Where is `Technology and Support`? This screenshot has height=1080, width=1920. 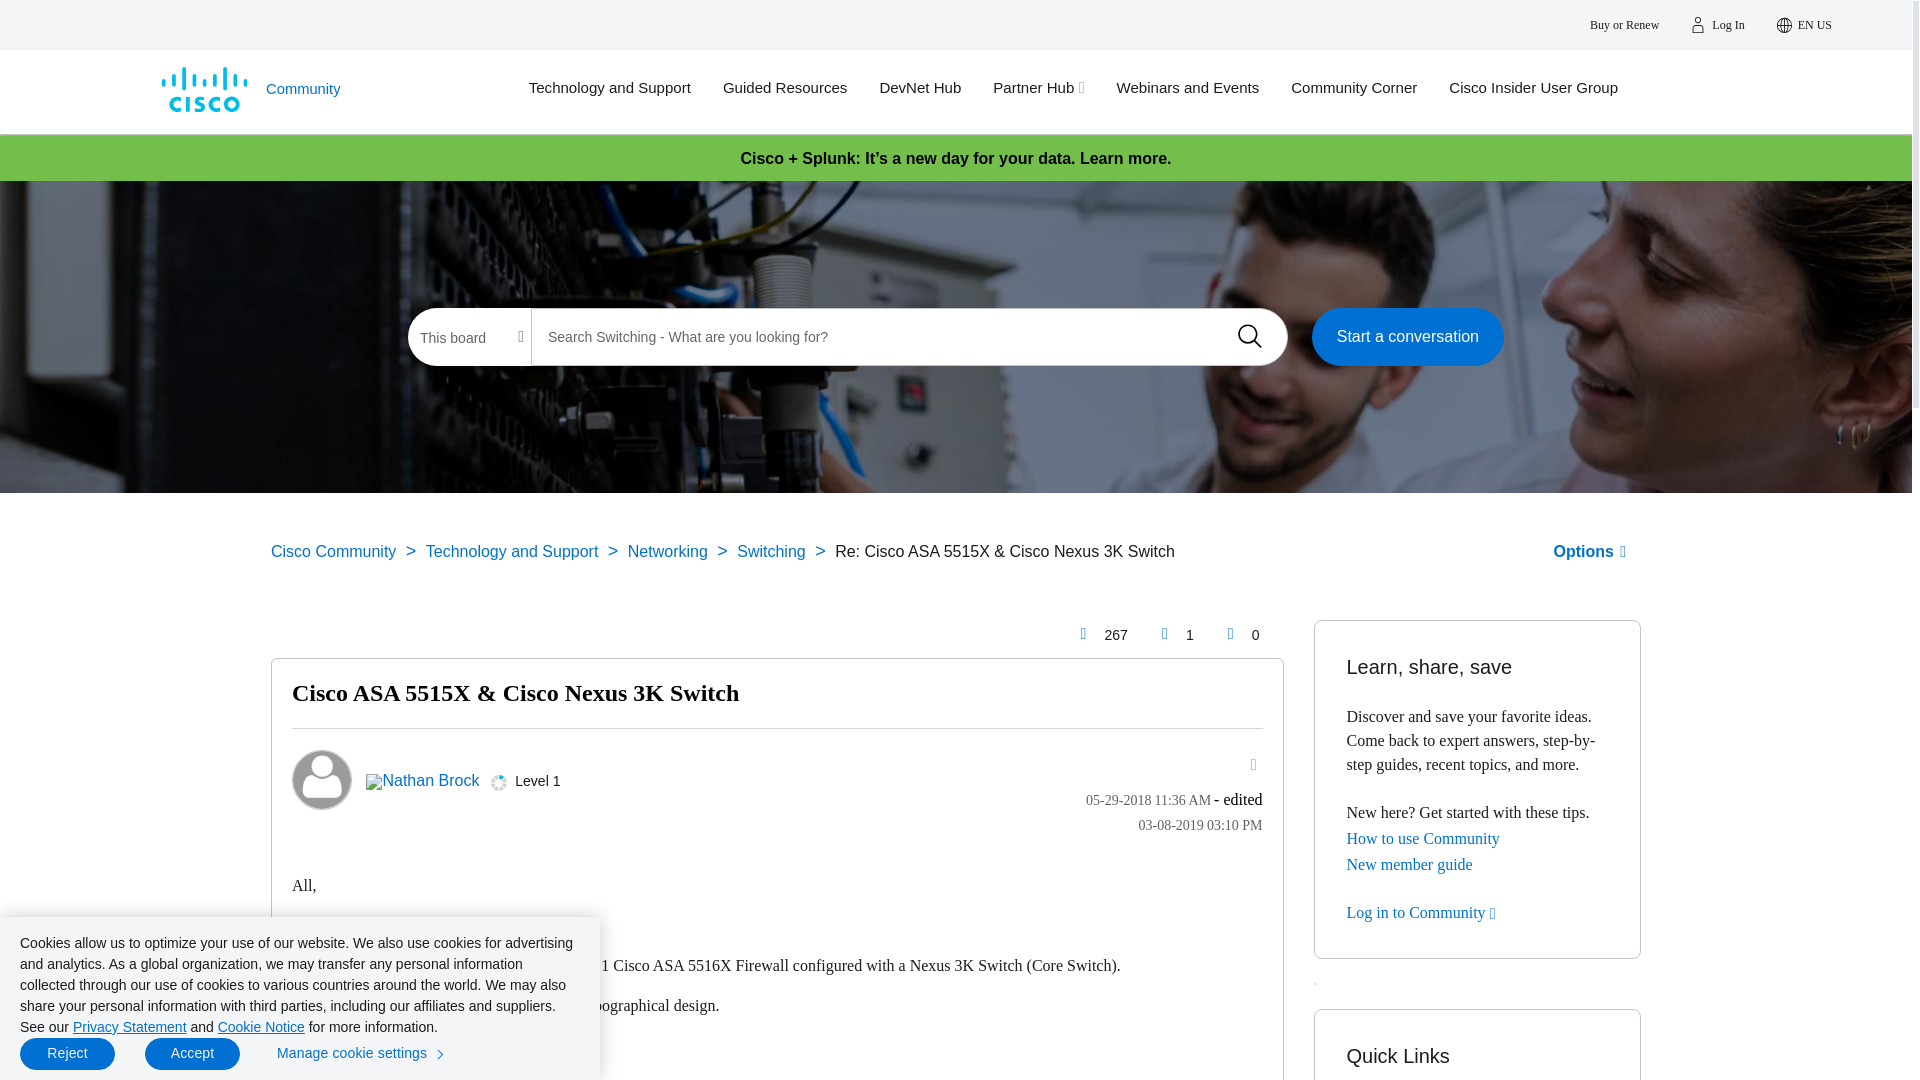 Technology and Support is located at coordinates (626, 88).